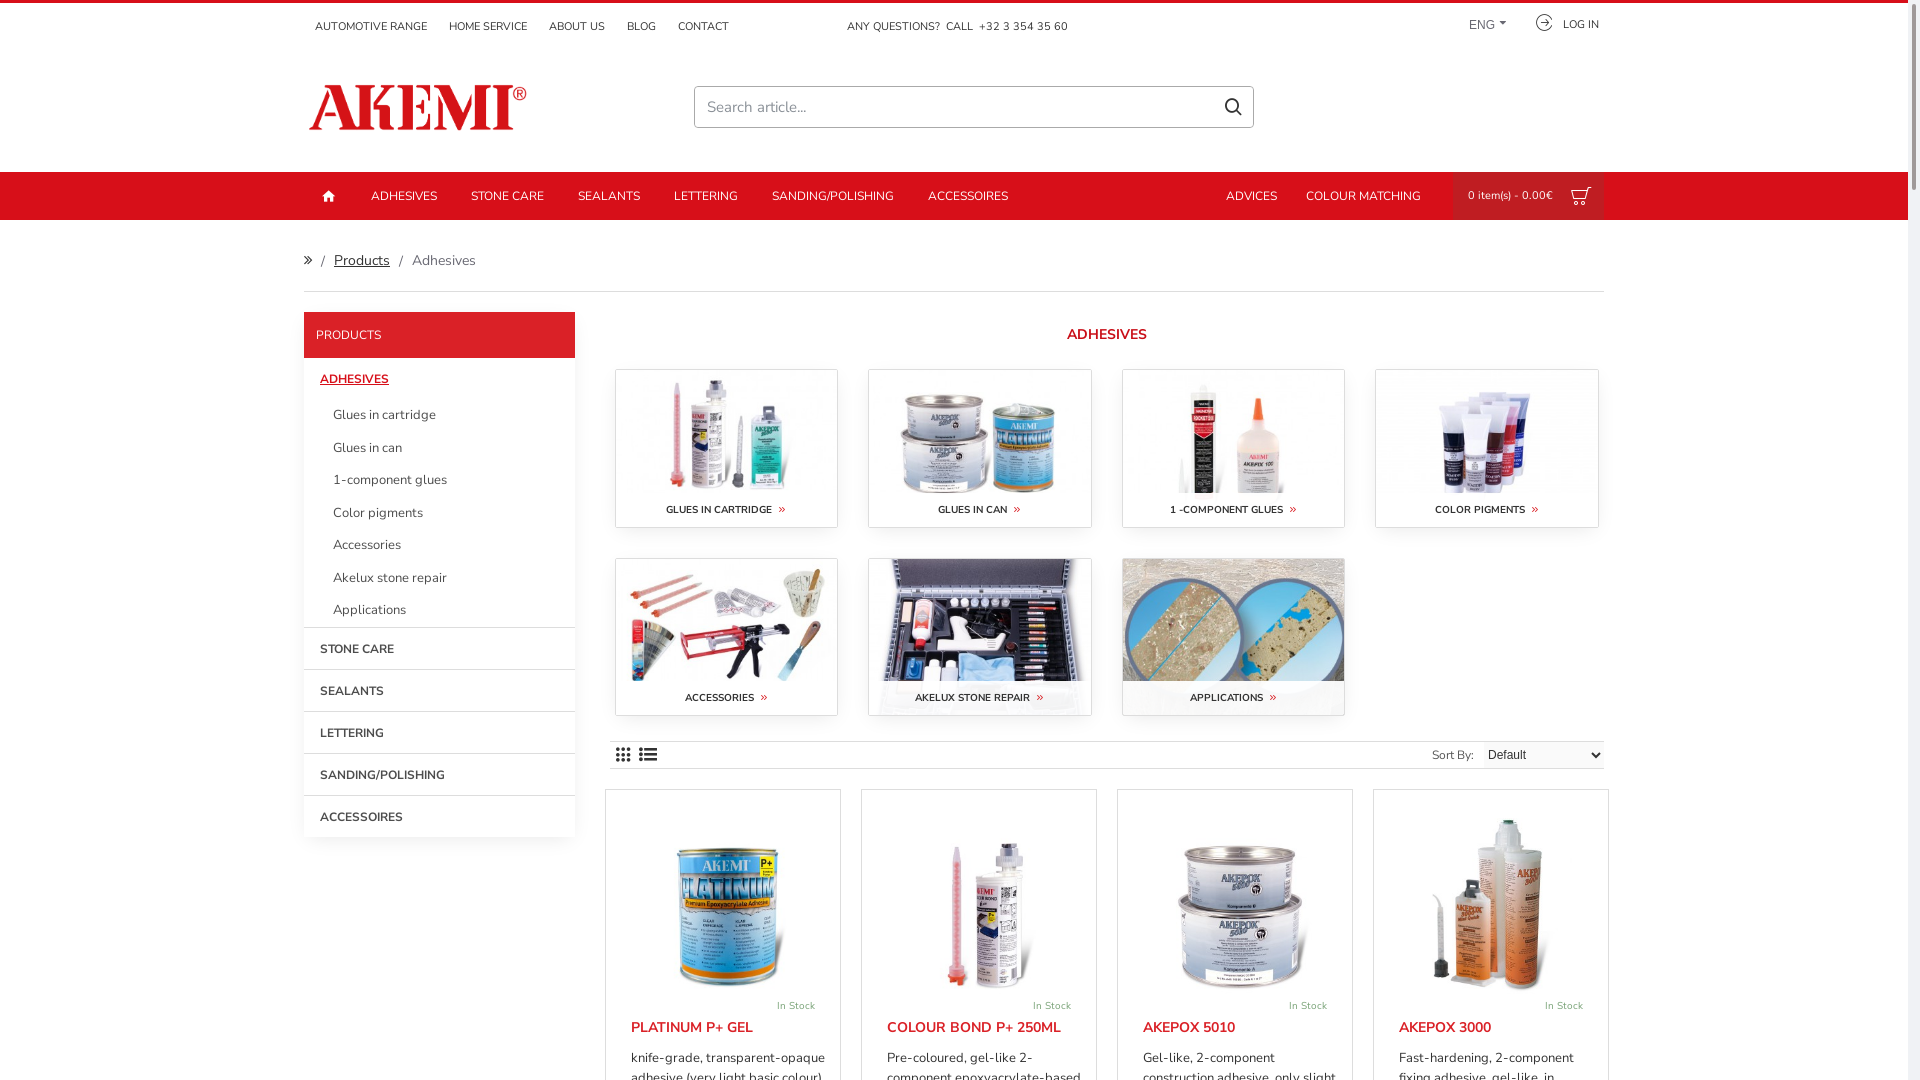 The image size is (1920, 1080). I want to click on Color pigments, so click(440, 512).